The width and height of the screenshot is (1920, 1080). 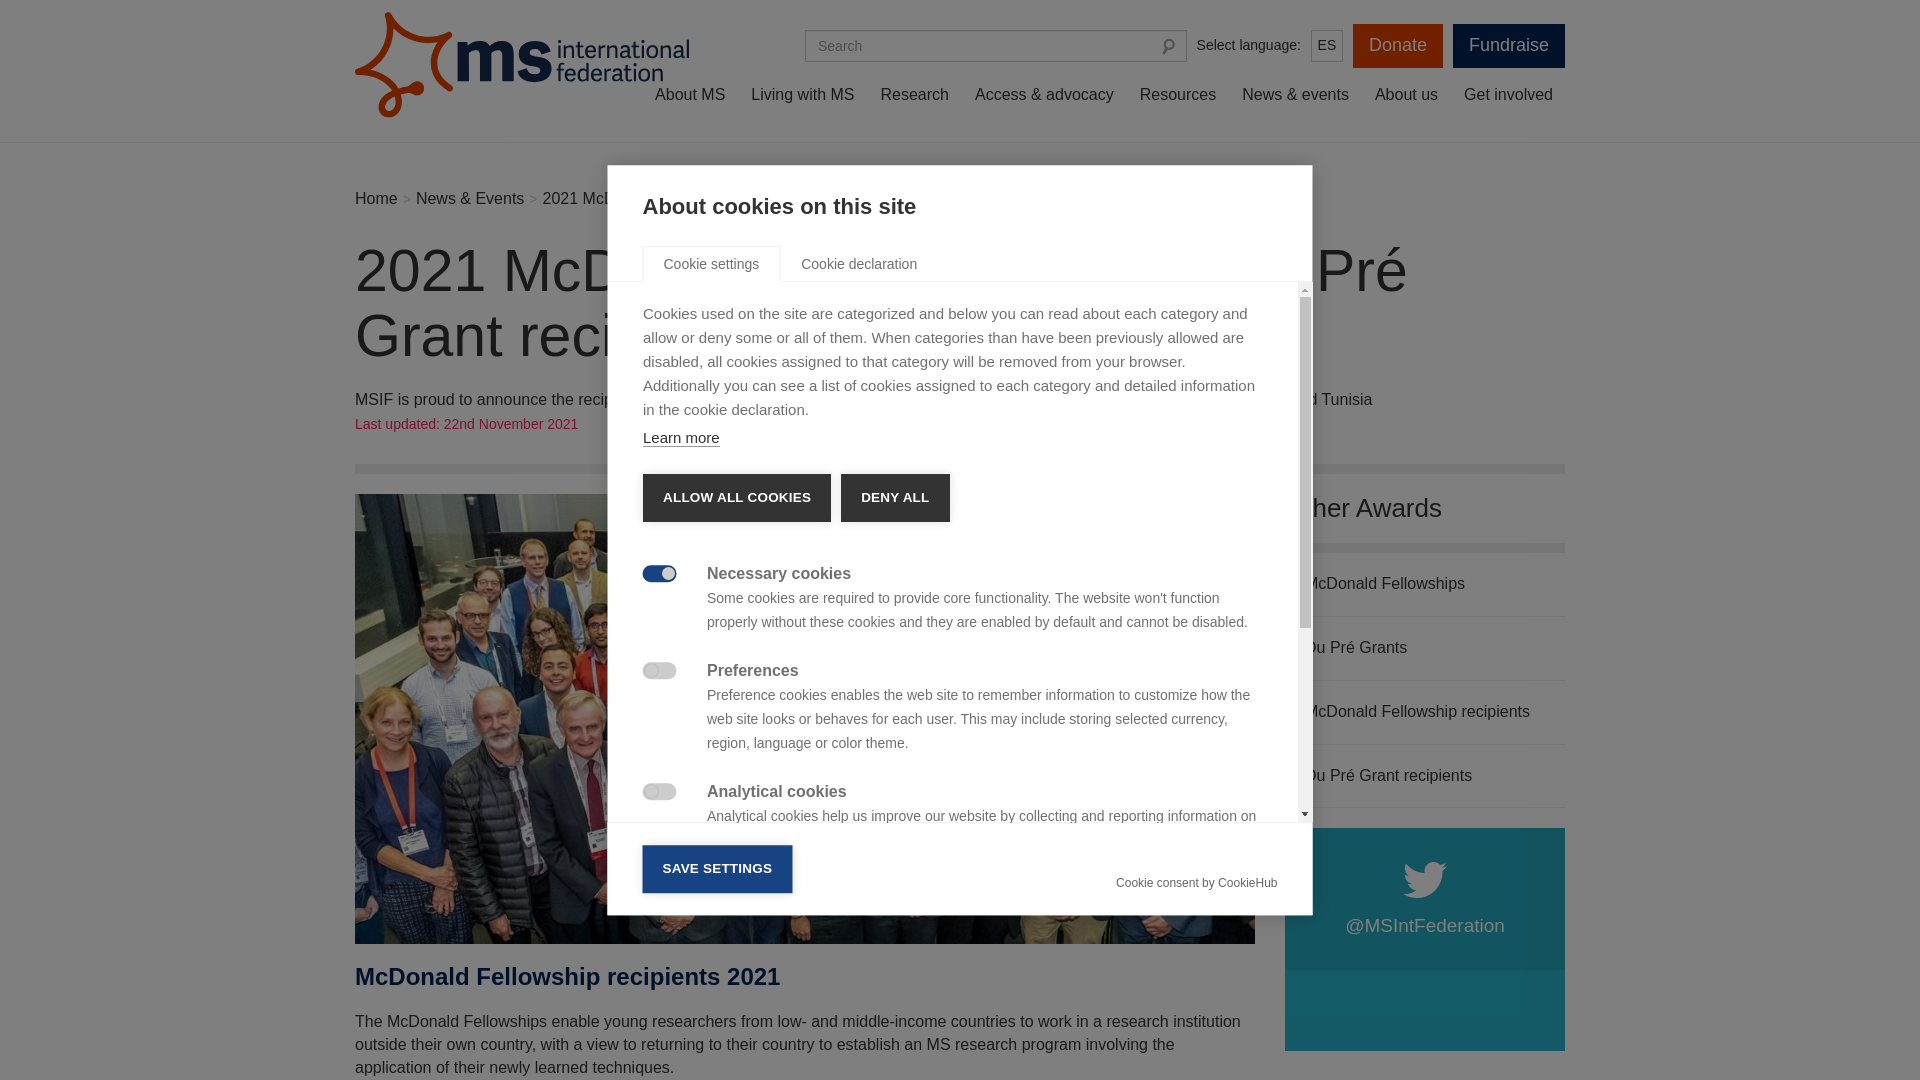 What do you see at coordinates (735, 498) in the screenshot?
I see `ALLOW ALL COOKIES` at bounding box center [735, 498].